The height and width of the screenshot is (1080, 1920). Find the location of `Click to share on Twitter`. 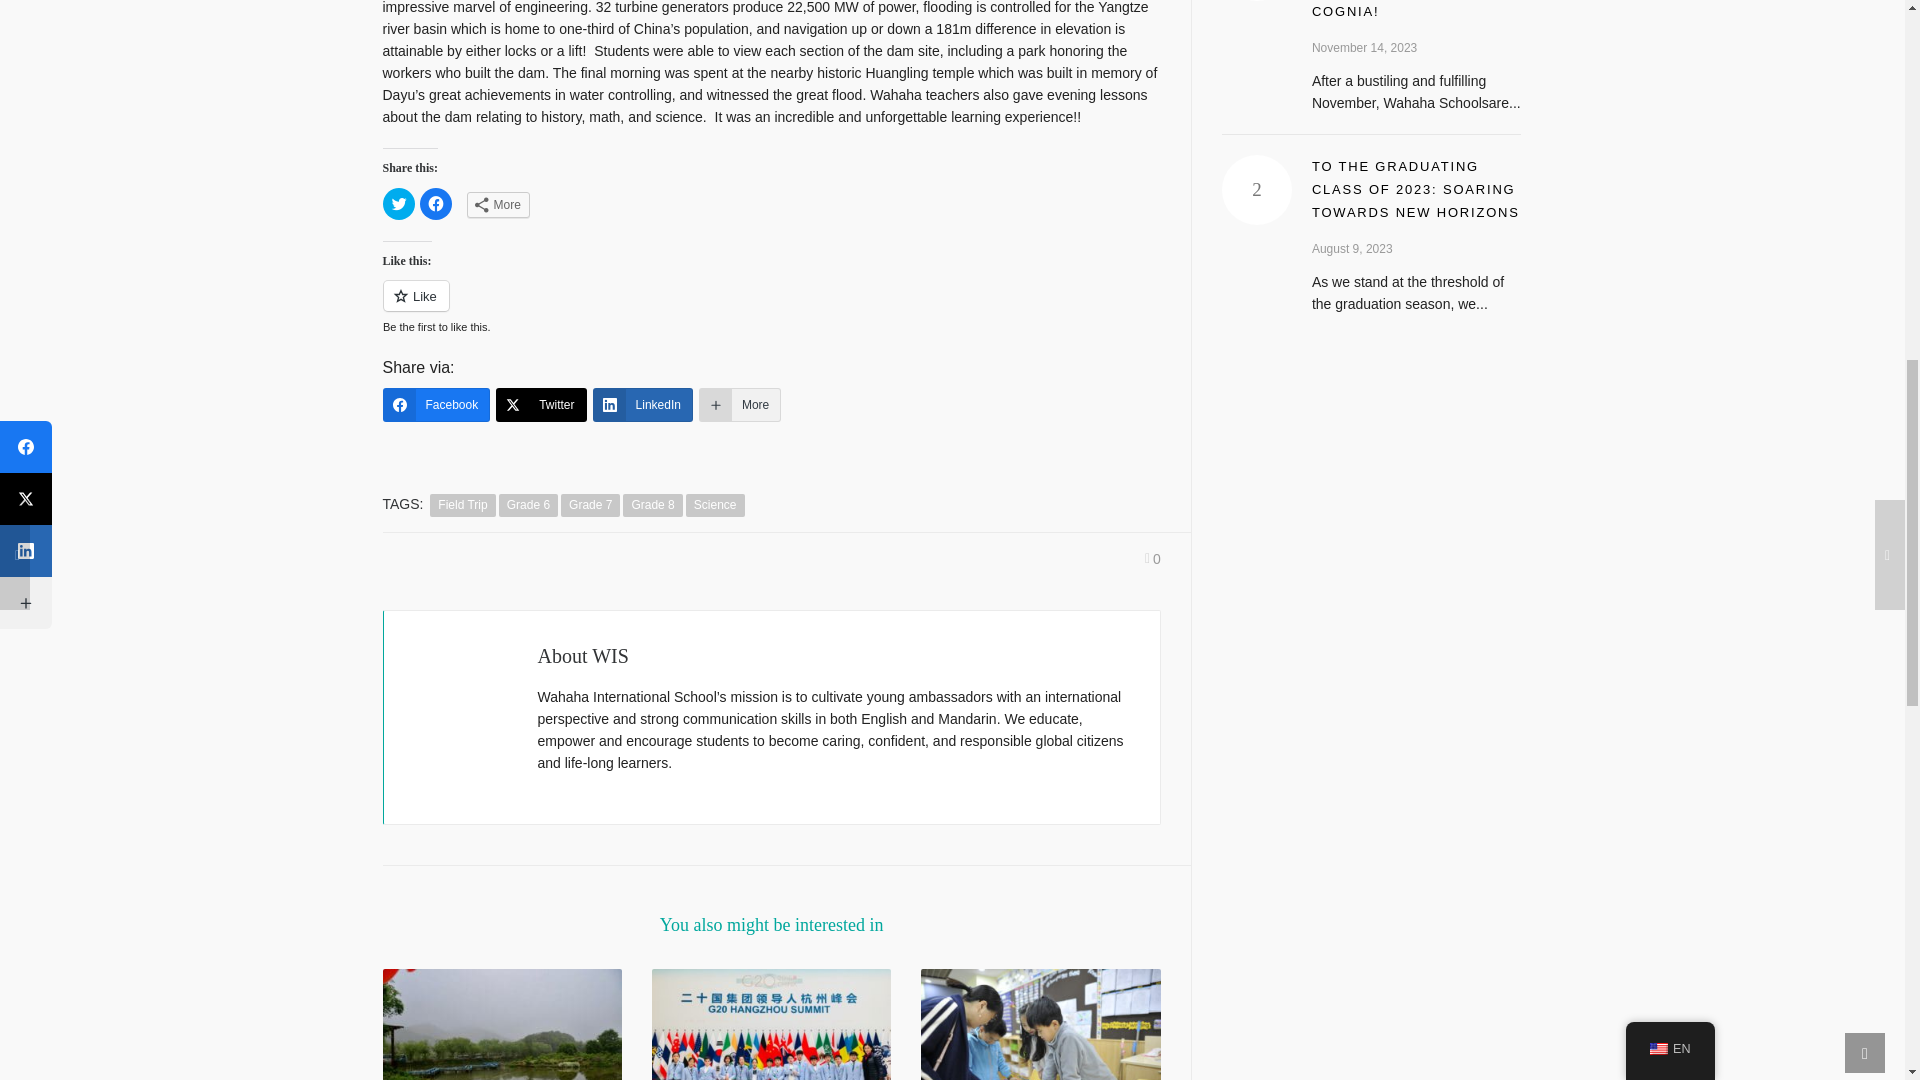

Click to share on Twitter is located at coordinates (398, 204).